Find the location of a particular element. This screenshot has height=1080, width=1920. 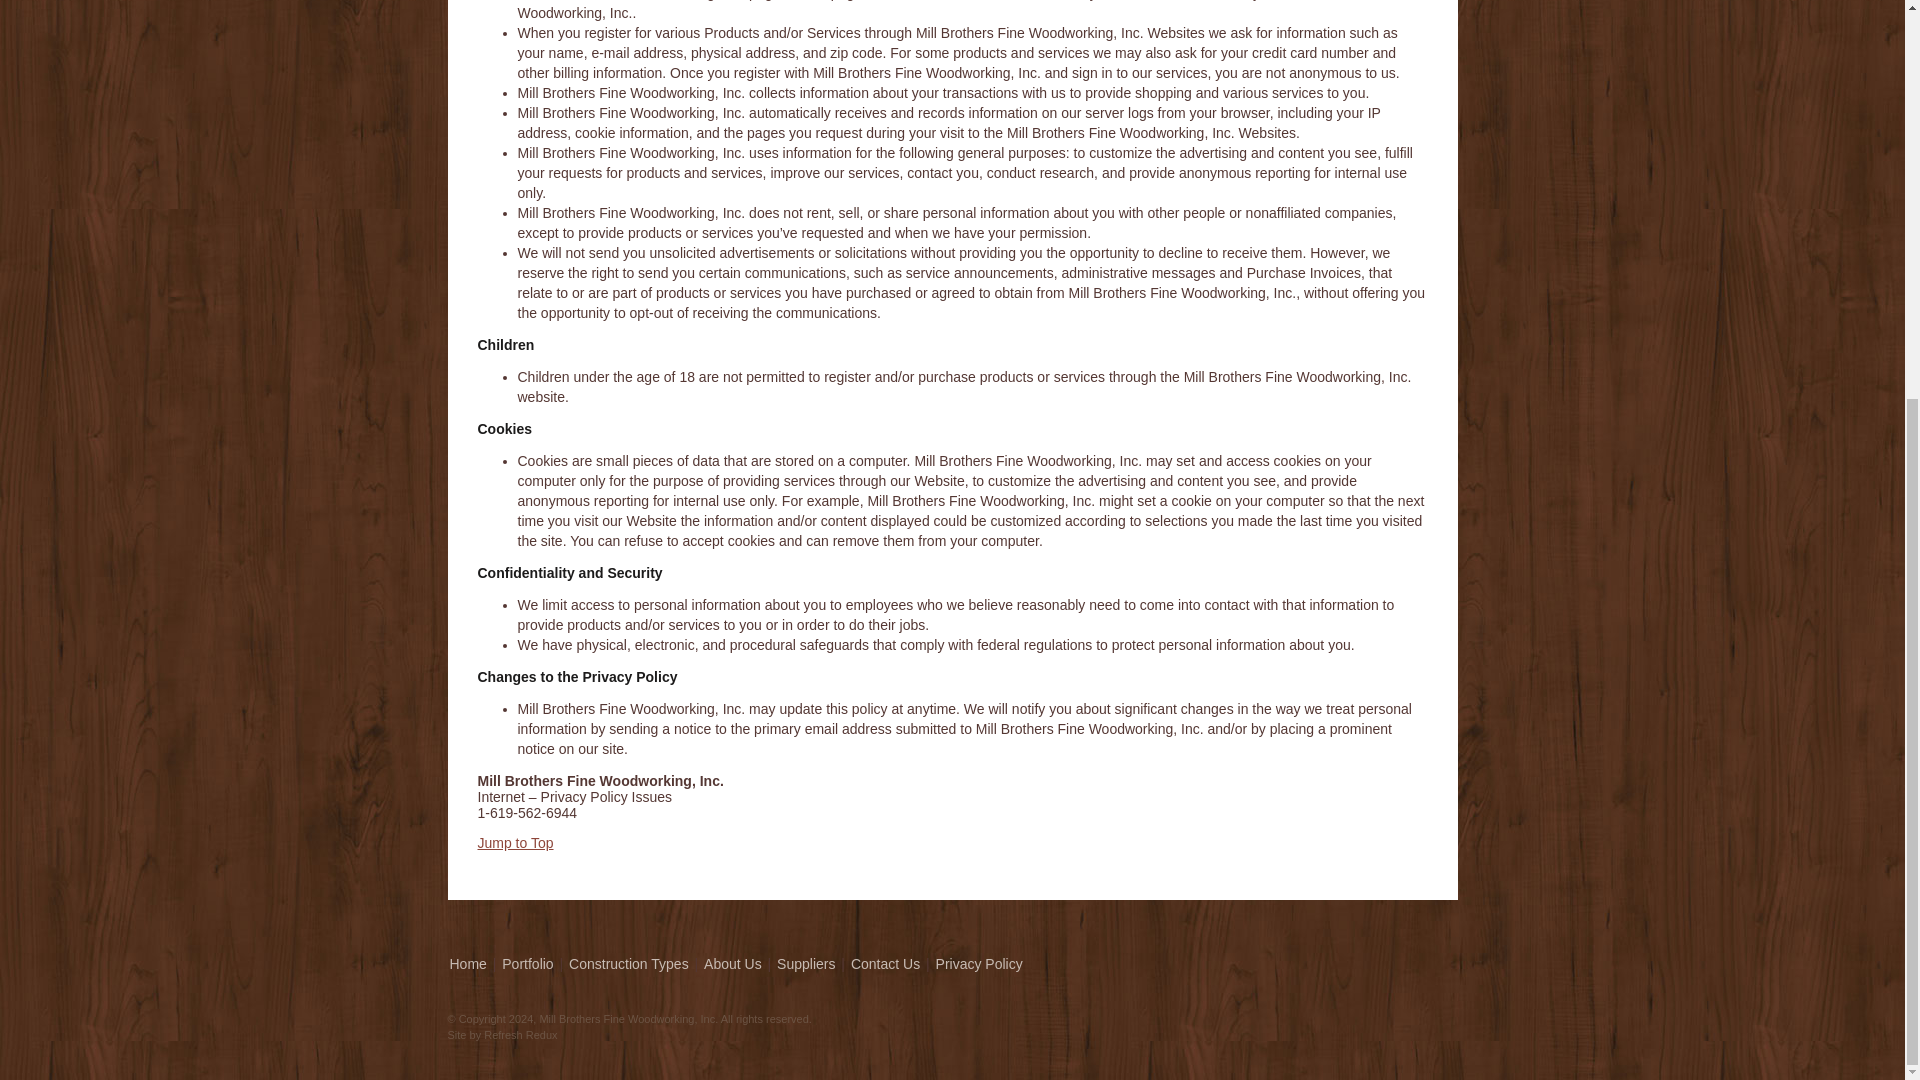

About Us is located at coordinates (733, 964).